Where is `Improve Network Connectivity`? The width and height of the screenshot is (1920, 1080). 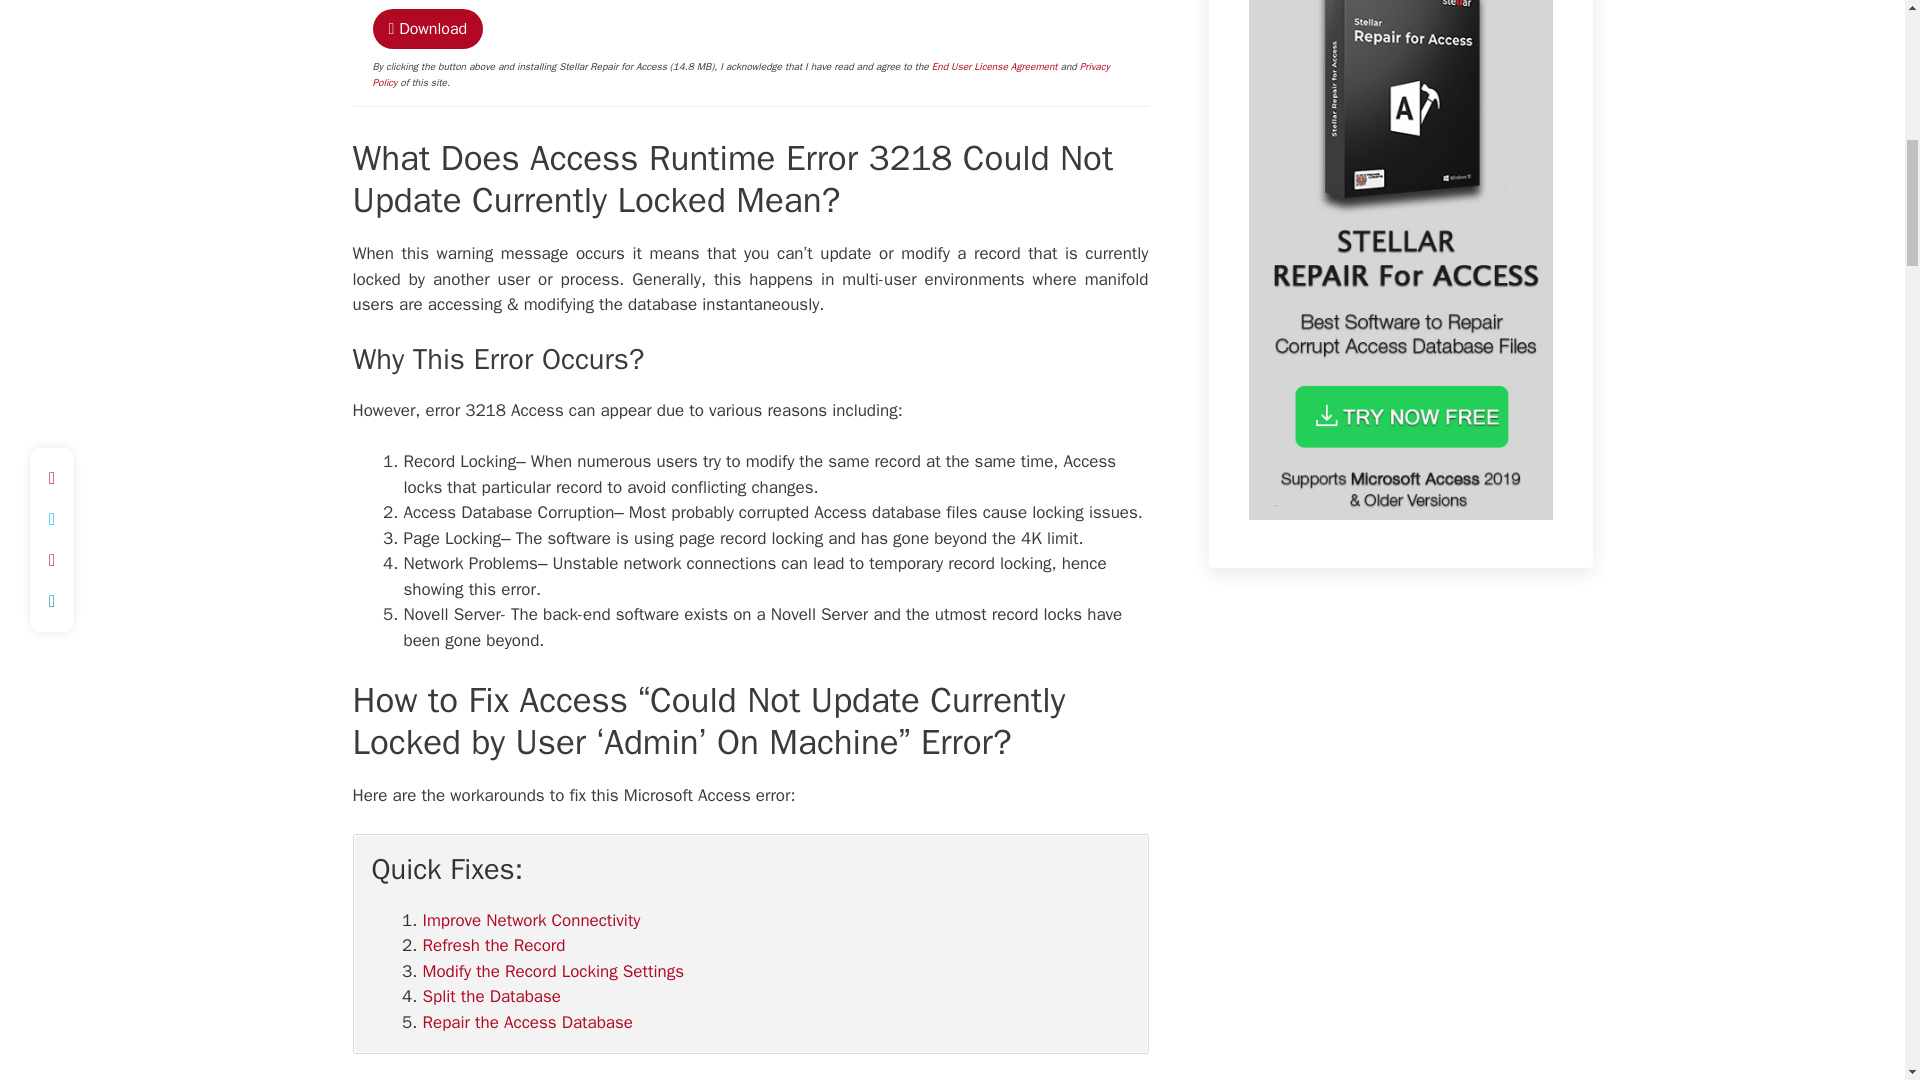 Improve Network Connectivity is located at coordinates (530, 920).